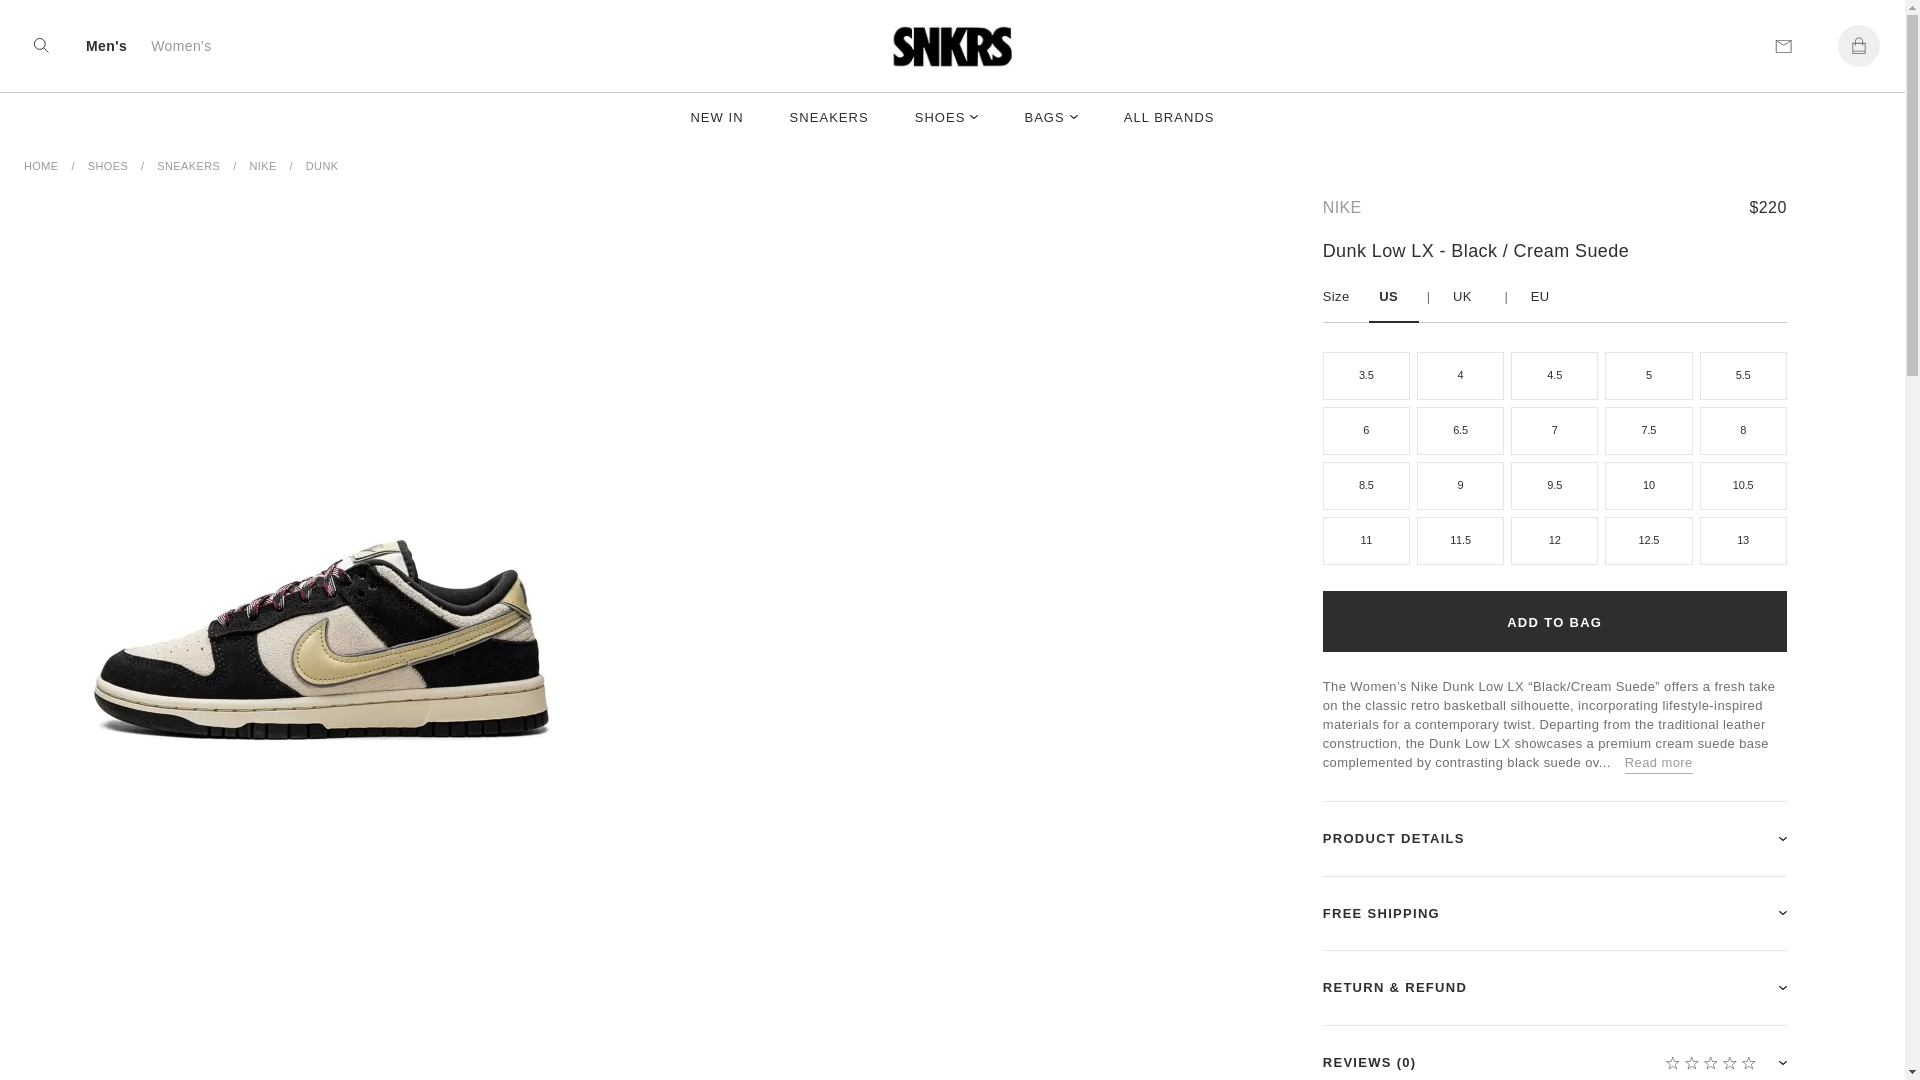 This screenshot has height=1080, width=1920. What do you see at coordinates (181, 44) in the screenshot?
I see `Women's` at bounding box center [181, 44].